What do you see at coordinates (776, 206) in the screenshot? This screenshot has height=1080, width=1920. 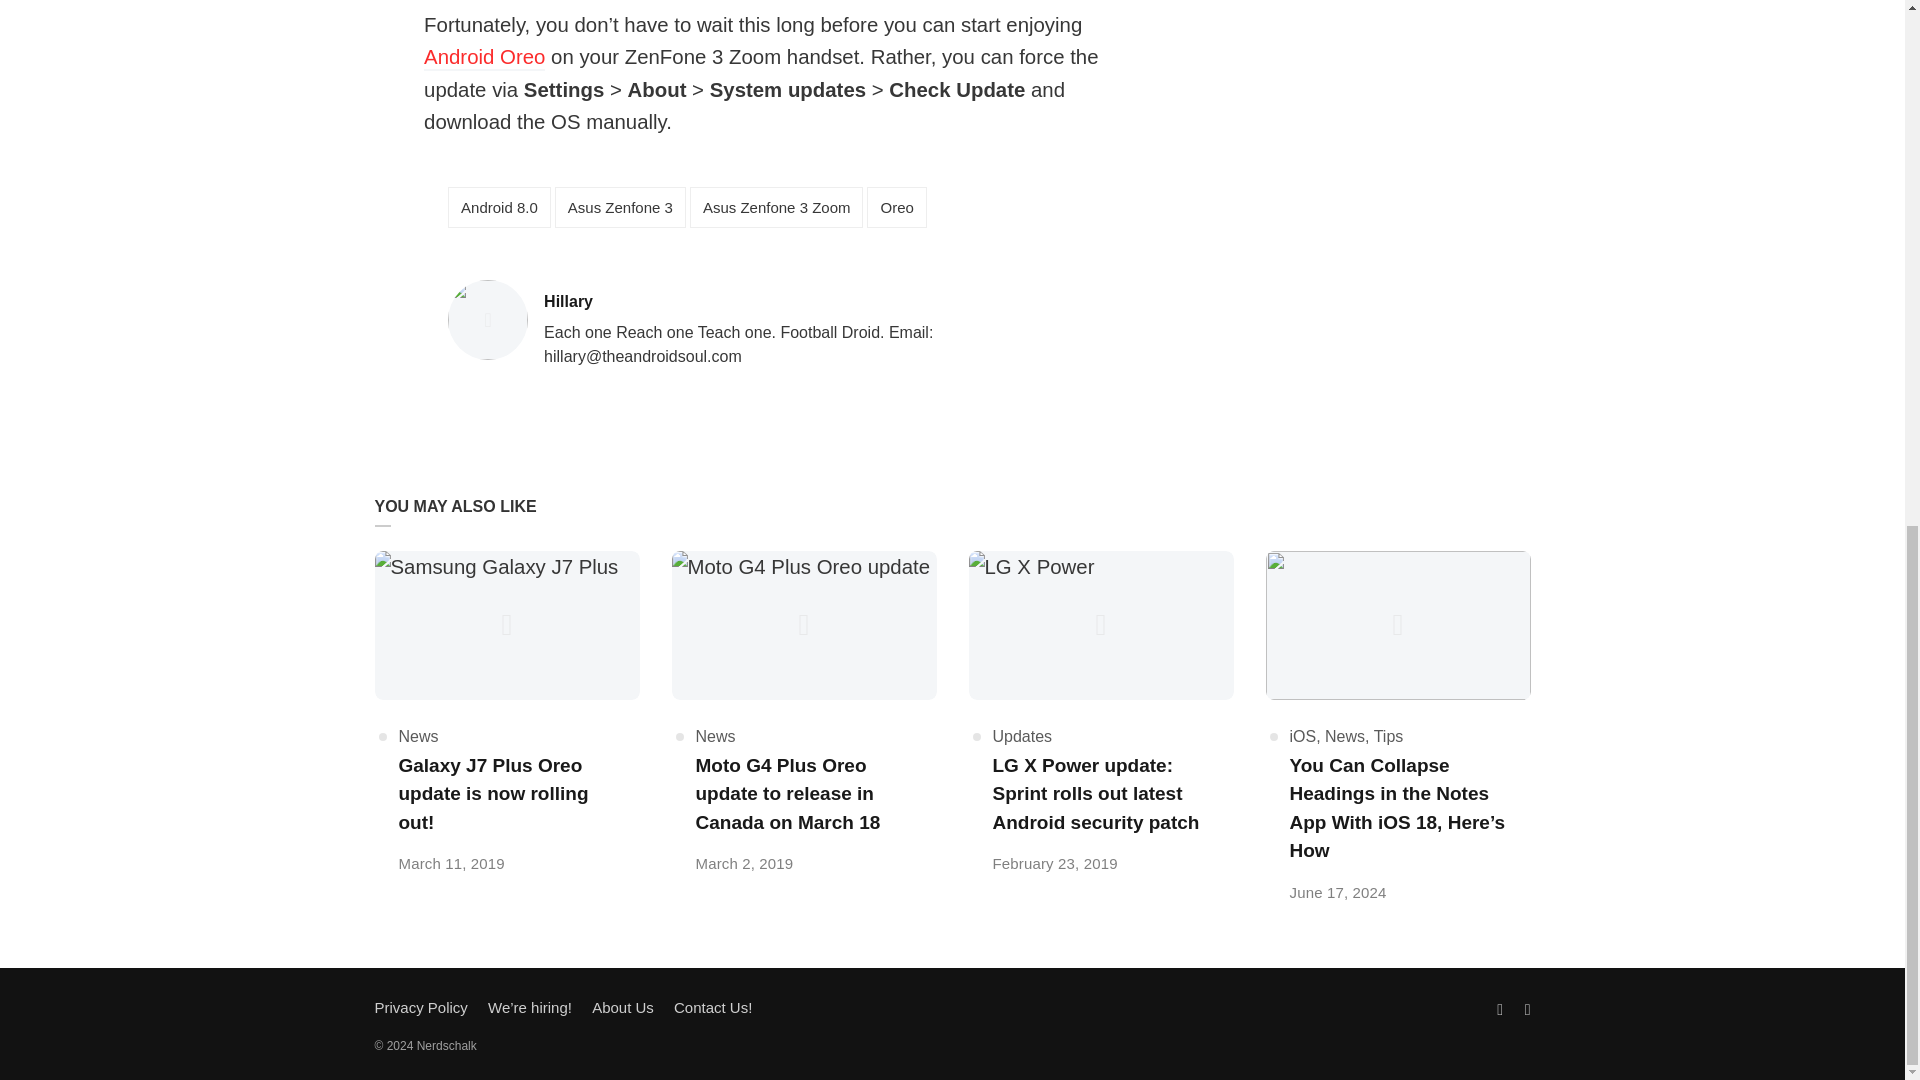 I see `News` at bounding box center [776, 206].